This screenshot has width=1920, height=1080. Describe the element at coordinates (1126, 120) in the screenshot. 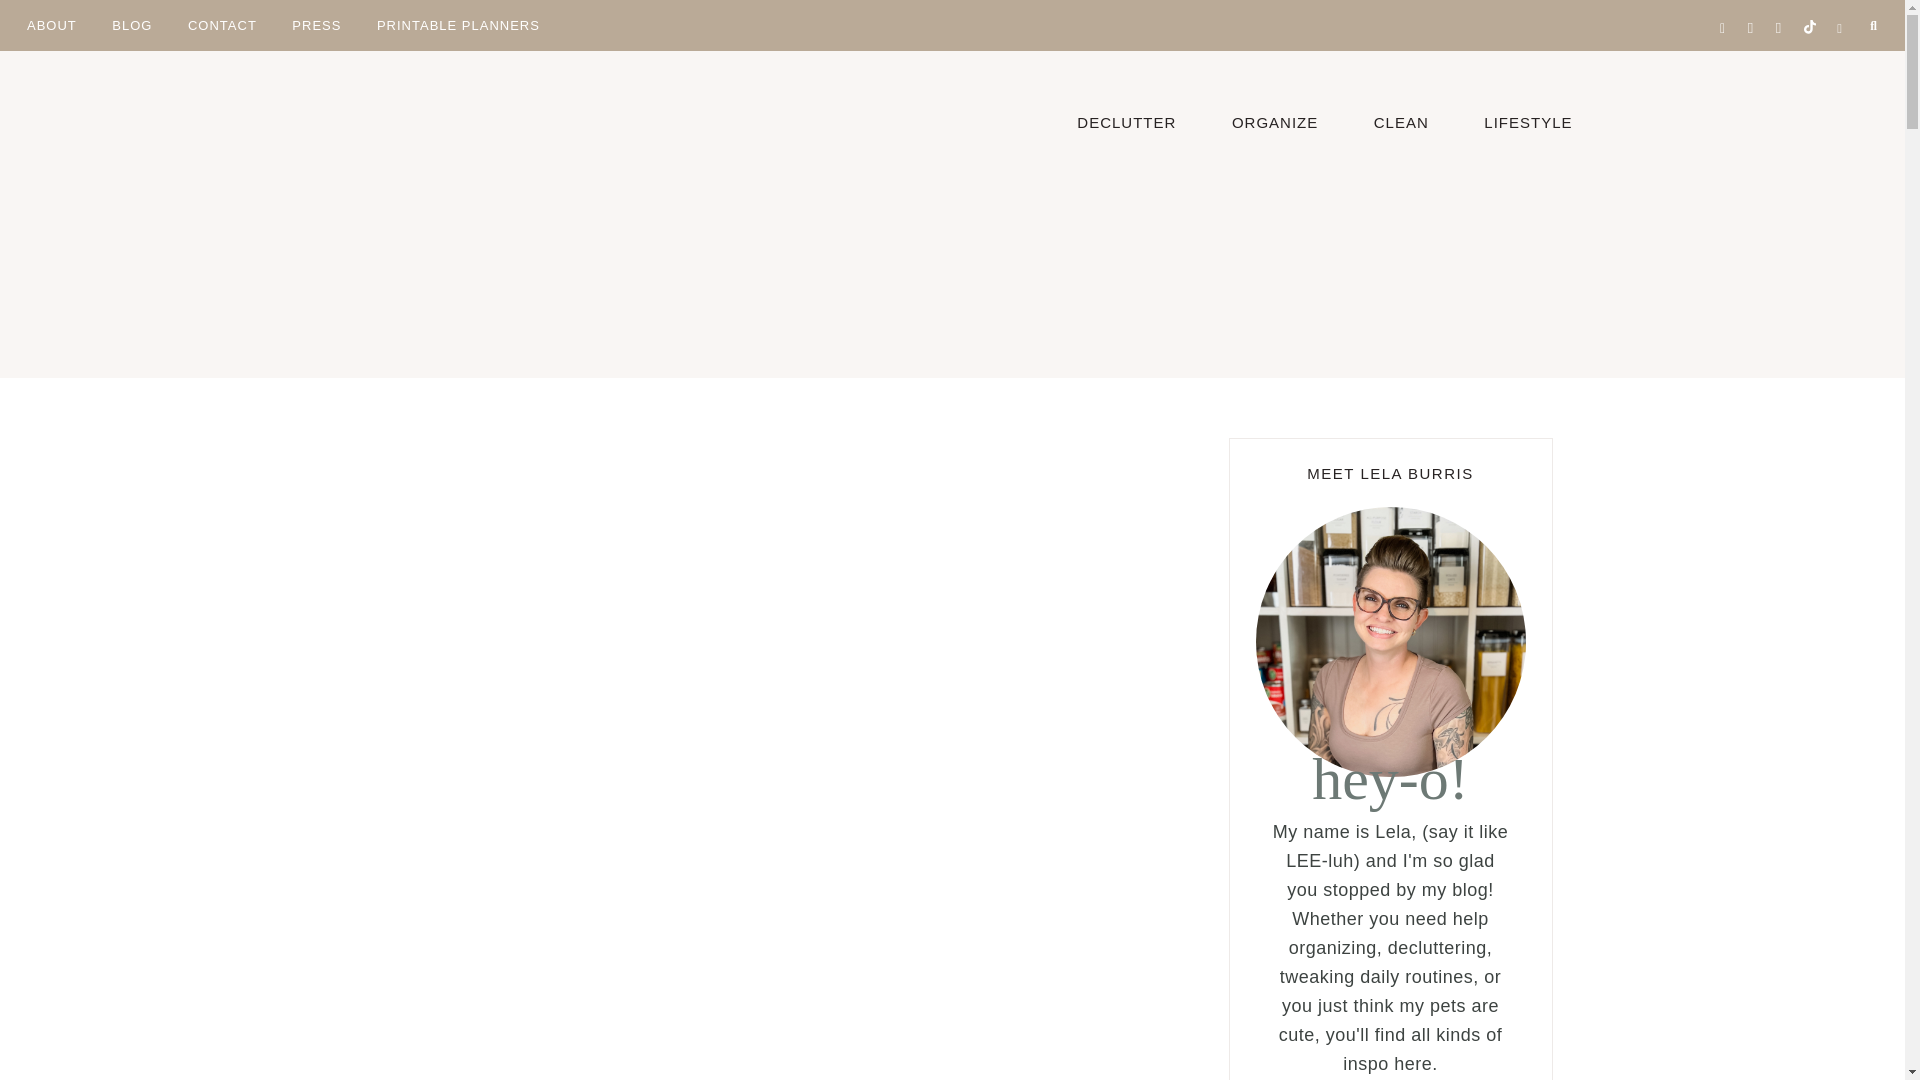

I see `DECLUTTER` at that location.